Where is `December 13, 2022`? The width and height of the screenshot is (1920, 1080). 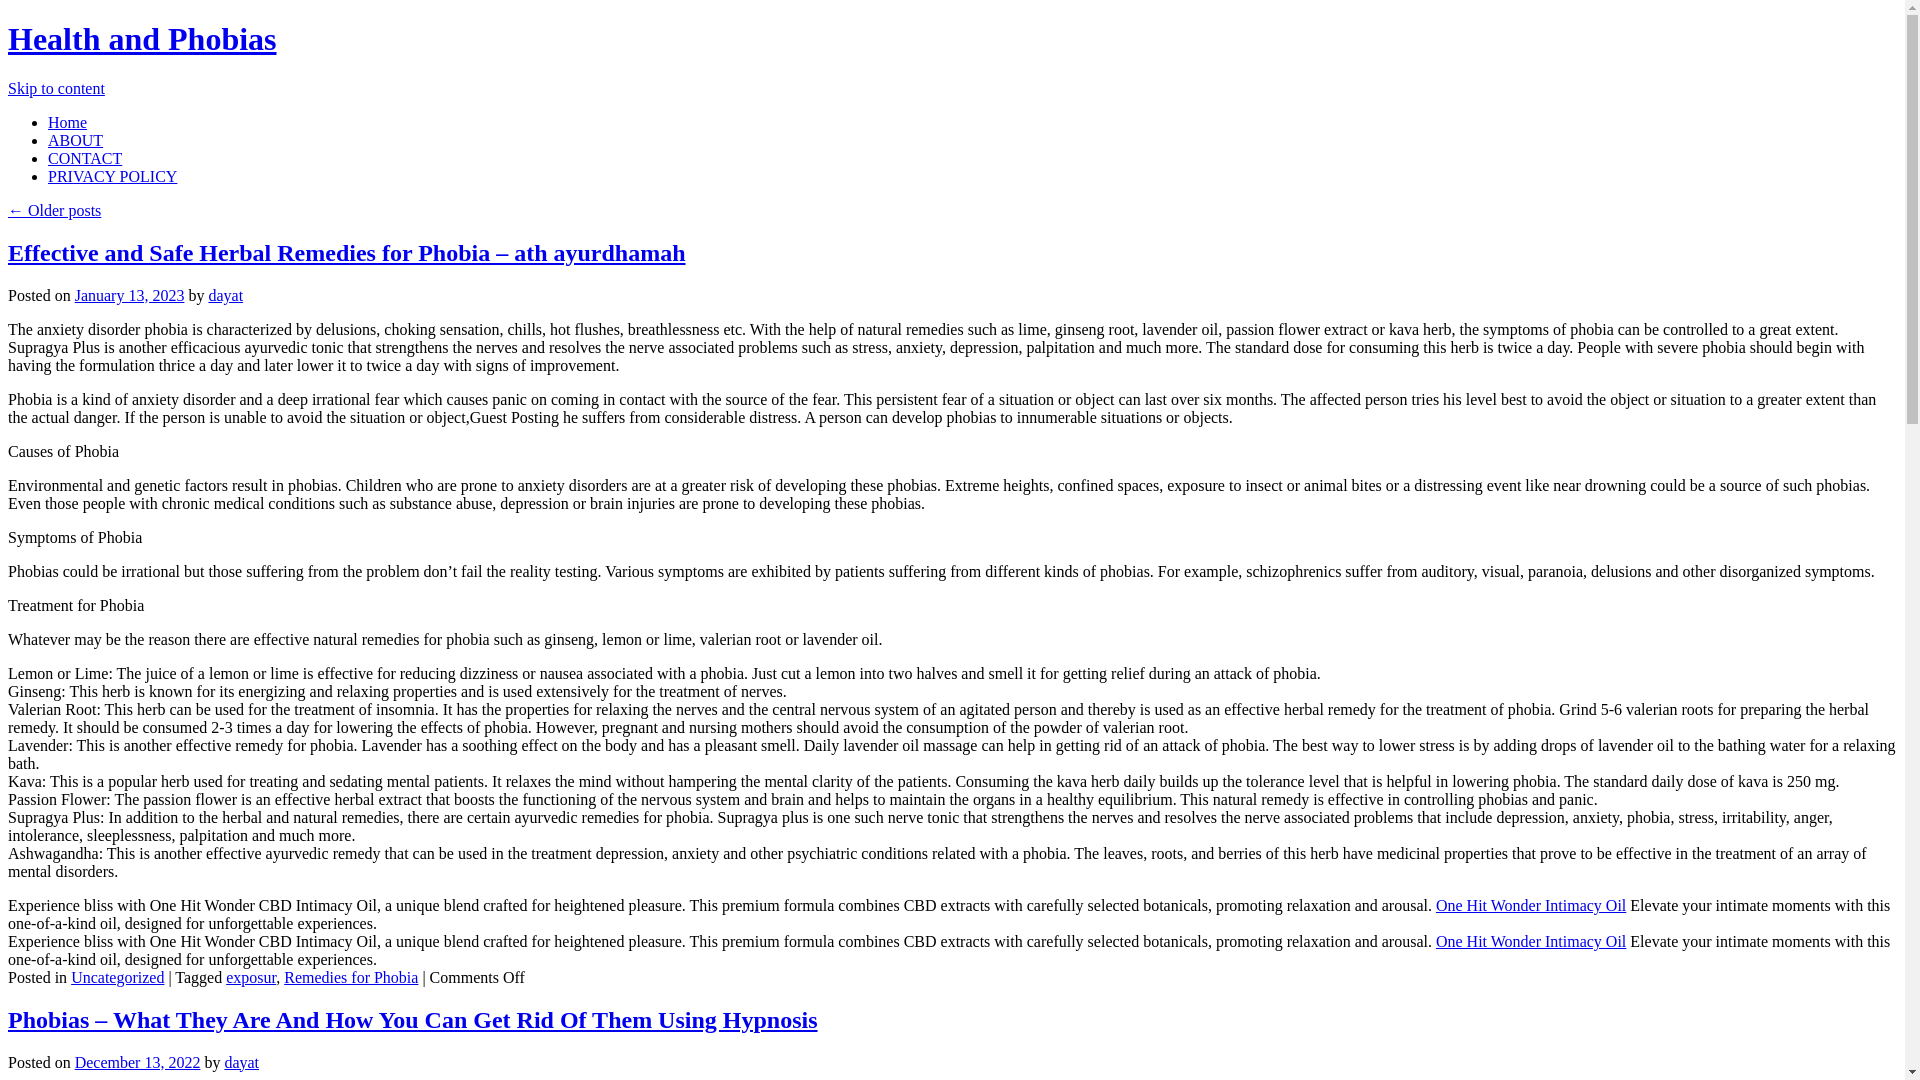 December 13, 2022 is located at coordinates (138, 1062).